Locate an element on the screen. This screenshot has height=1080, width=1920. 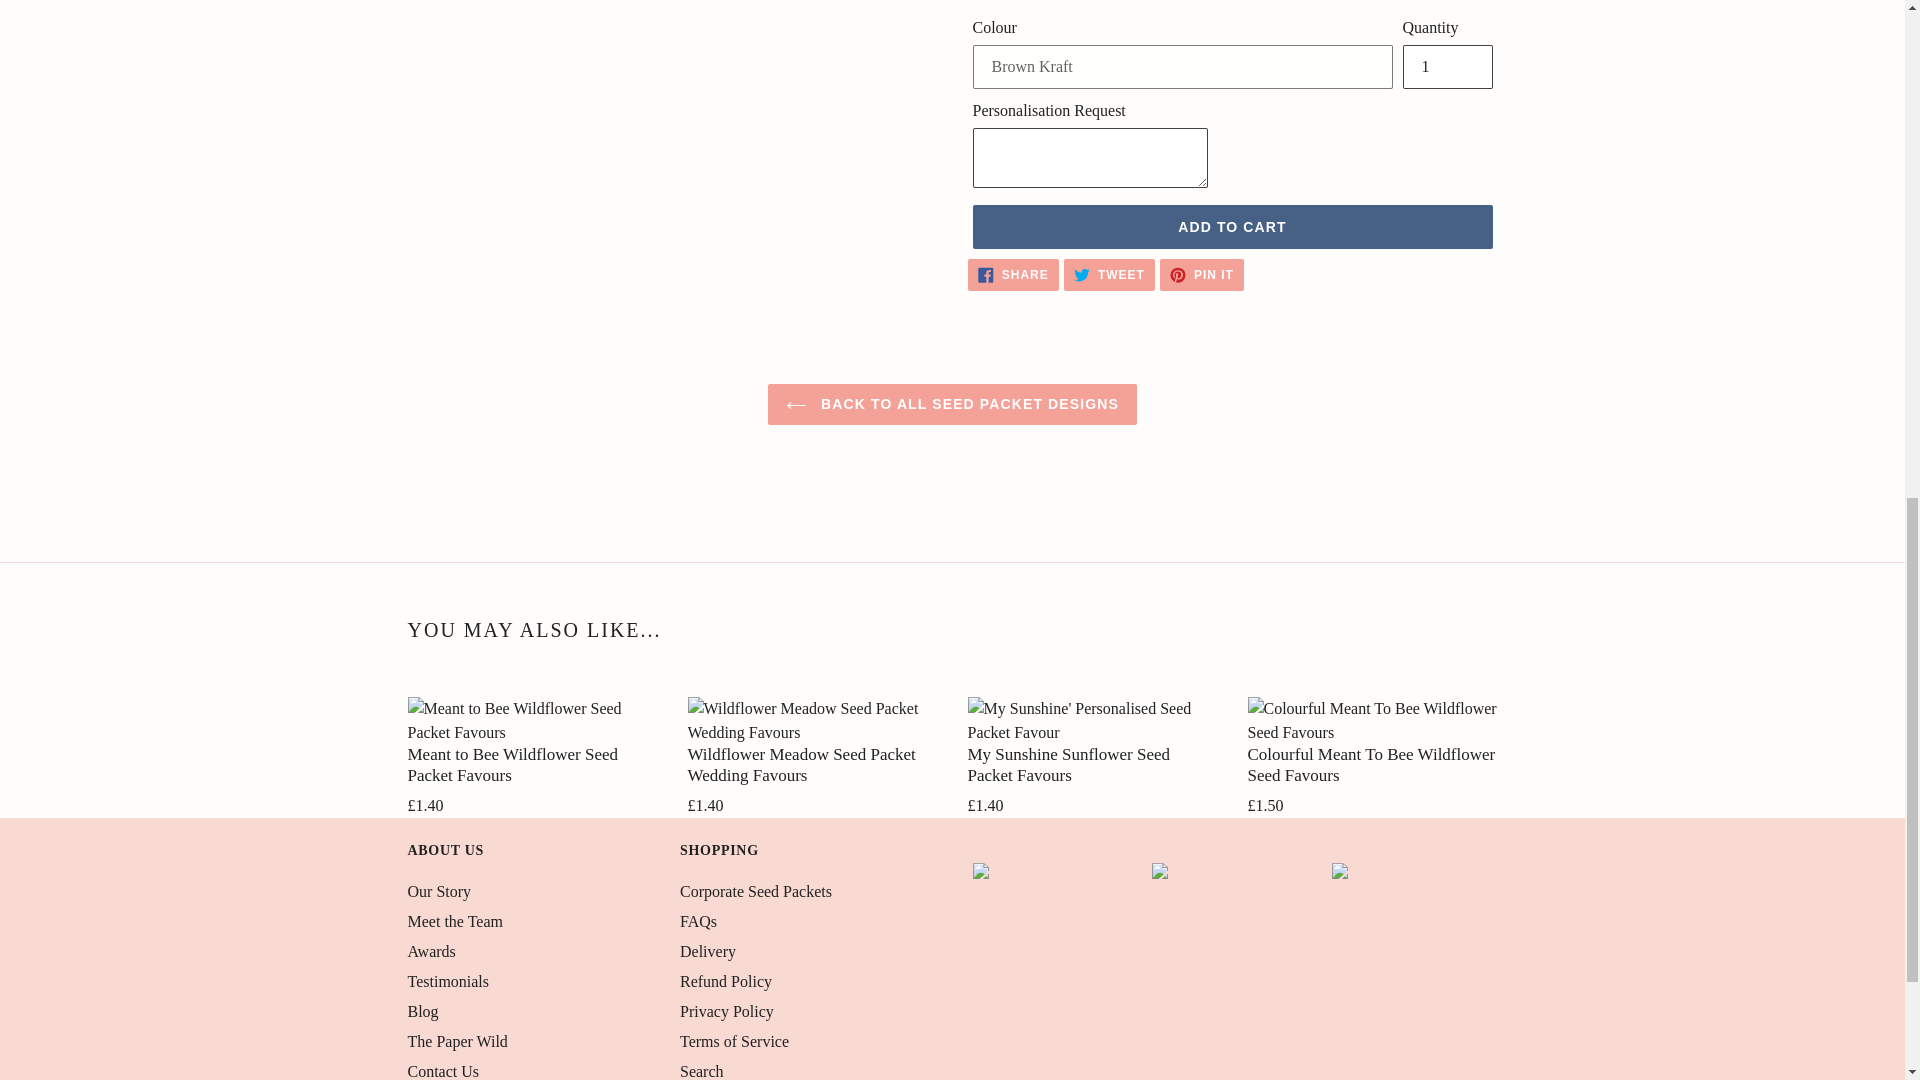
Meet the Team is located at coordinates (455, 920).